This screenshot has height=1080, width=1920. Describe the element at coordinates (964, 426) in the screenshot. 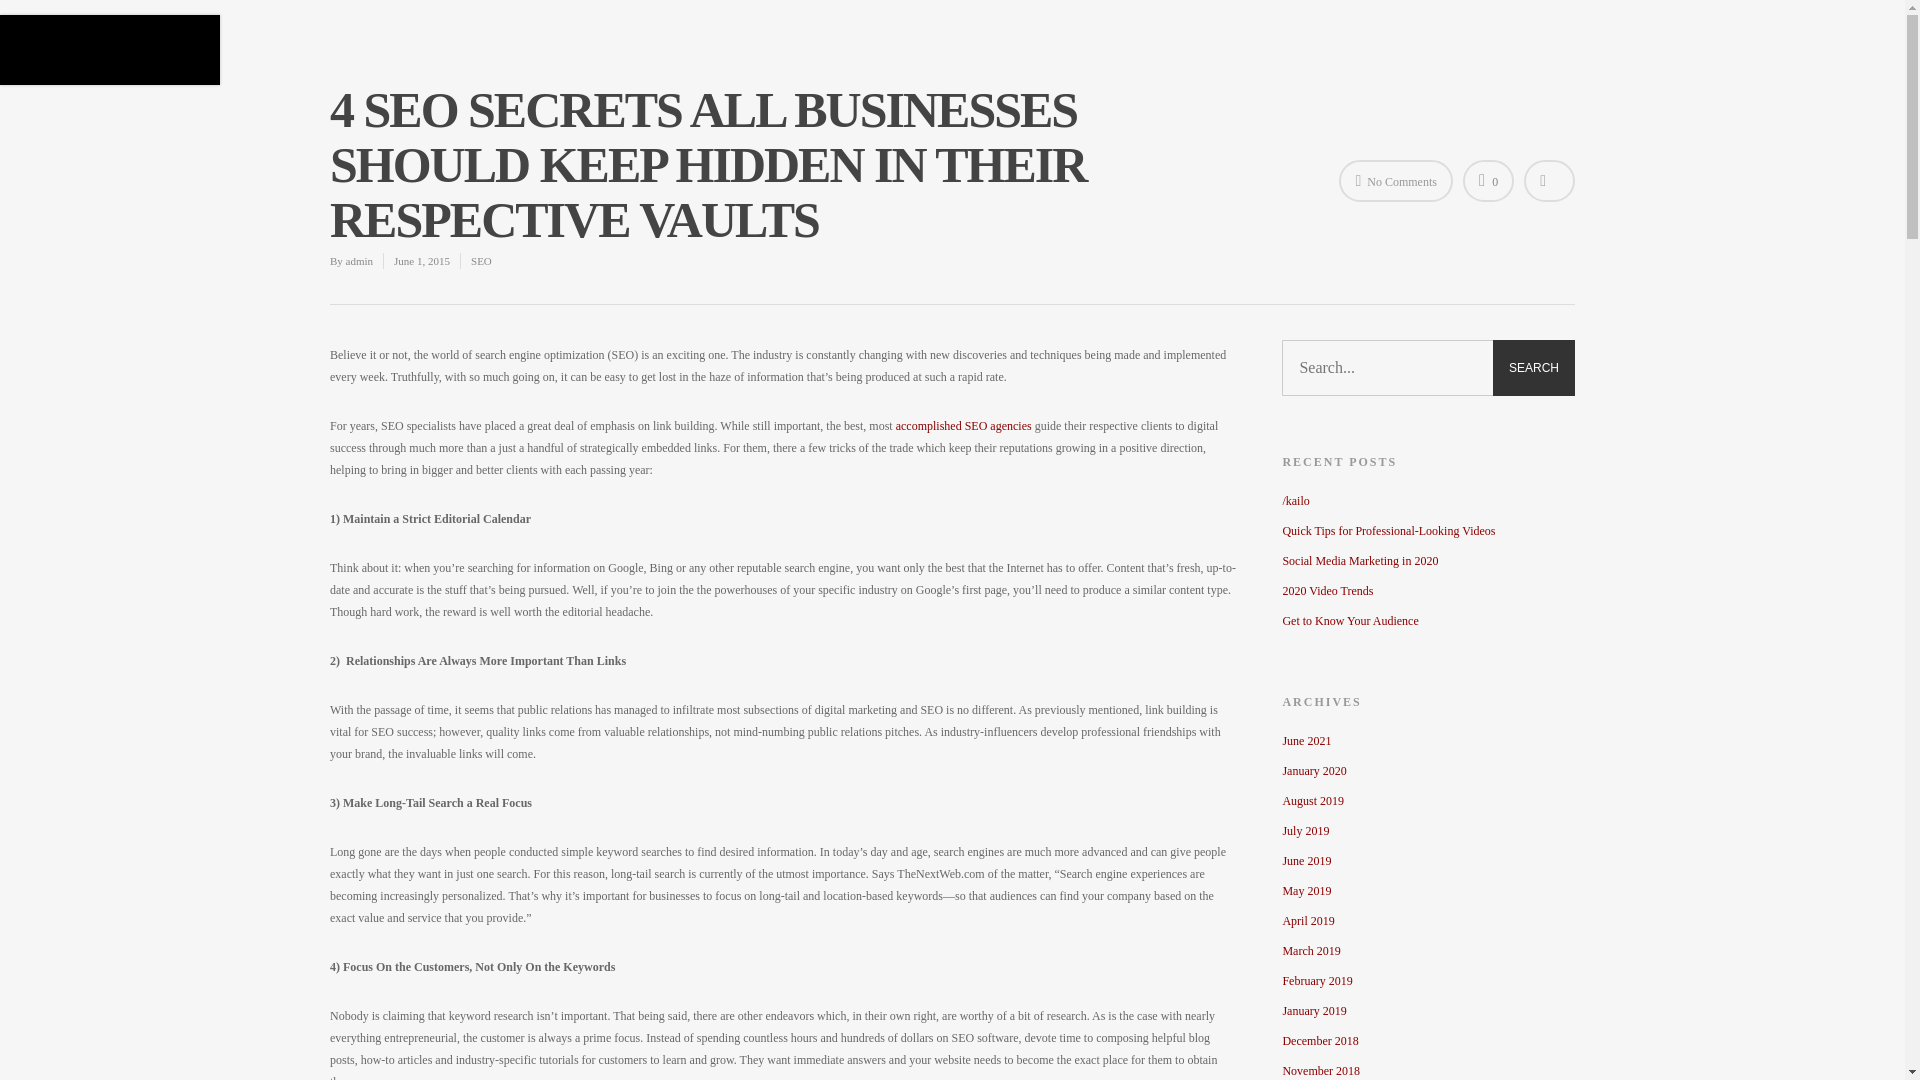

I see `accomplished SEO agencies` at that location.